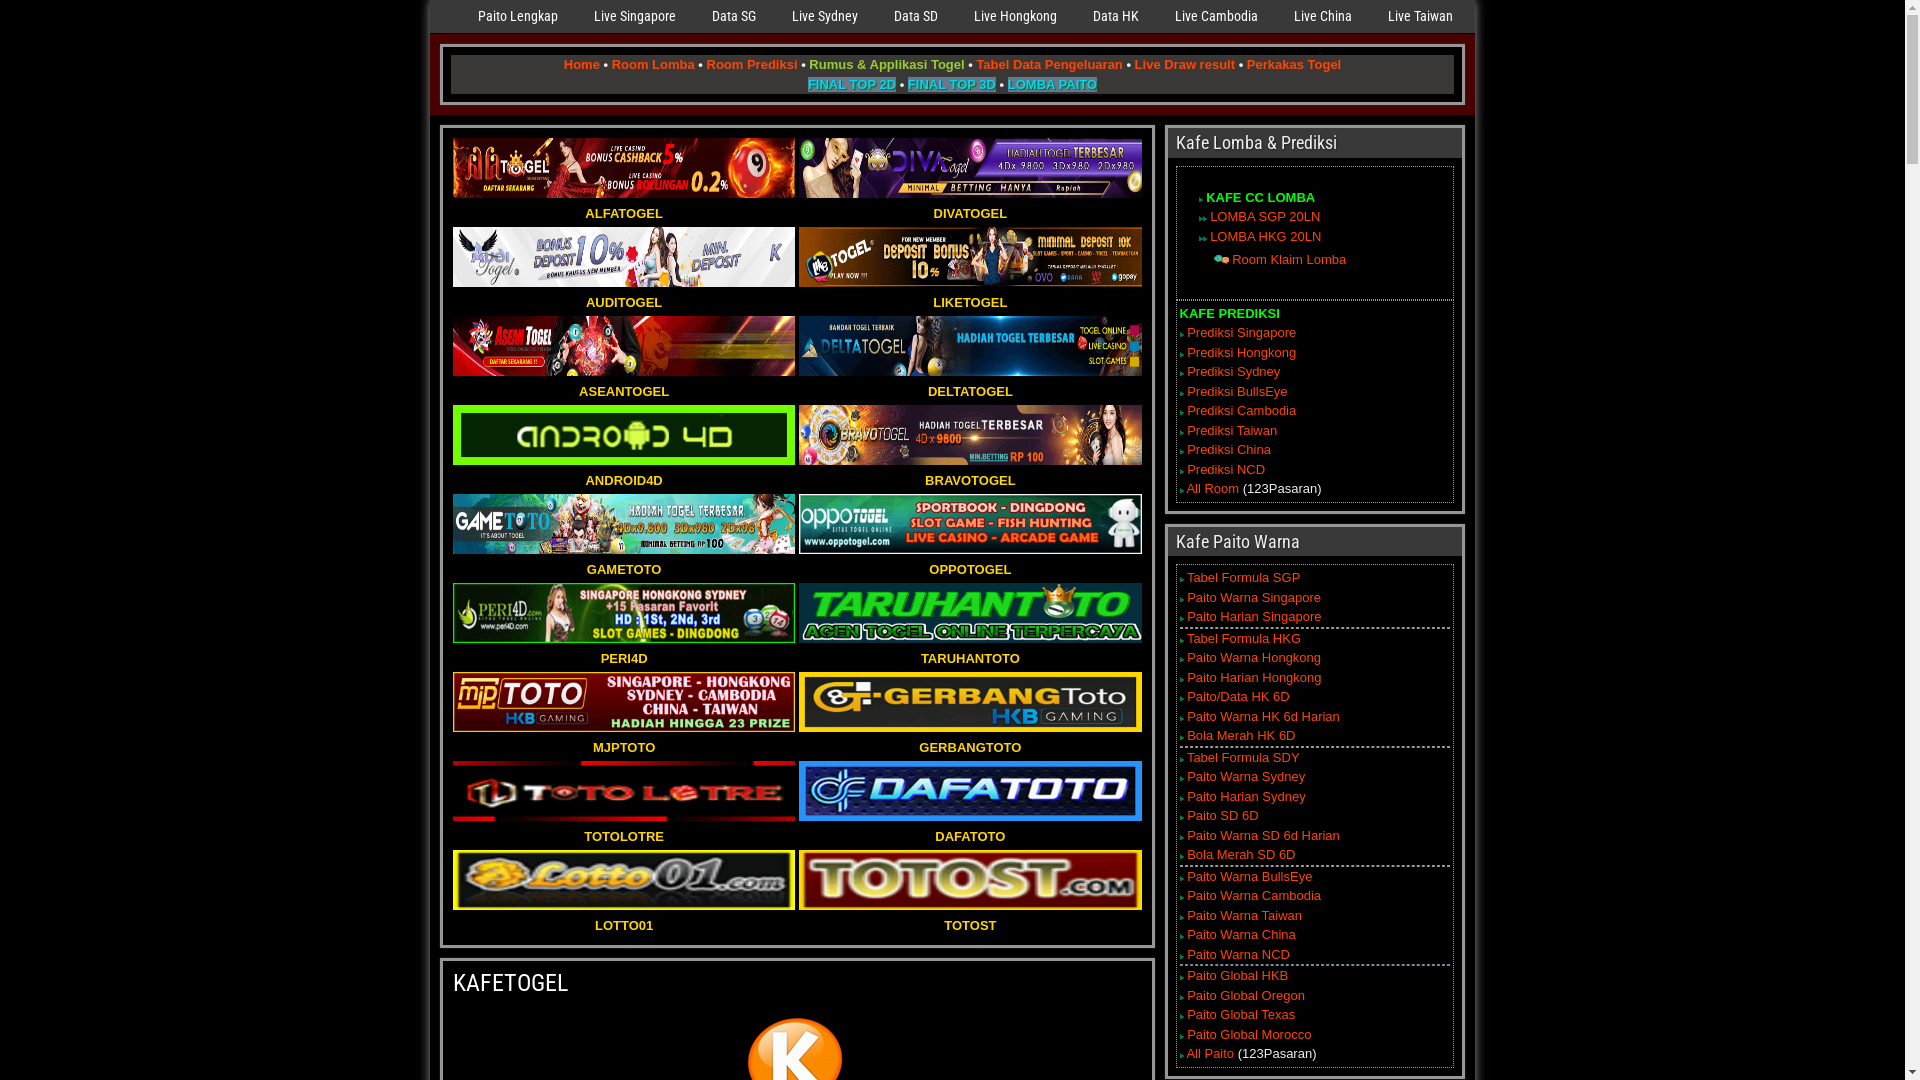  What do you see at coordinates (1200, 218) in the screenshot?
I see `panah` at bounding box center [1200, 218].